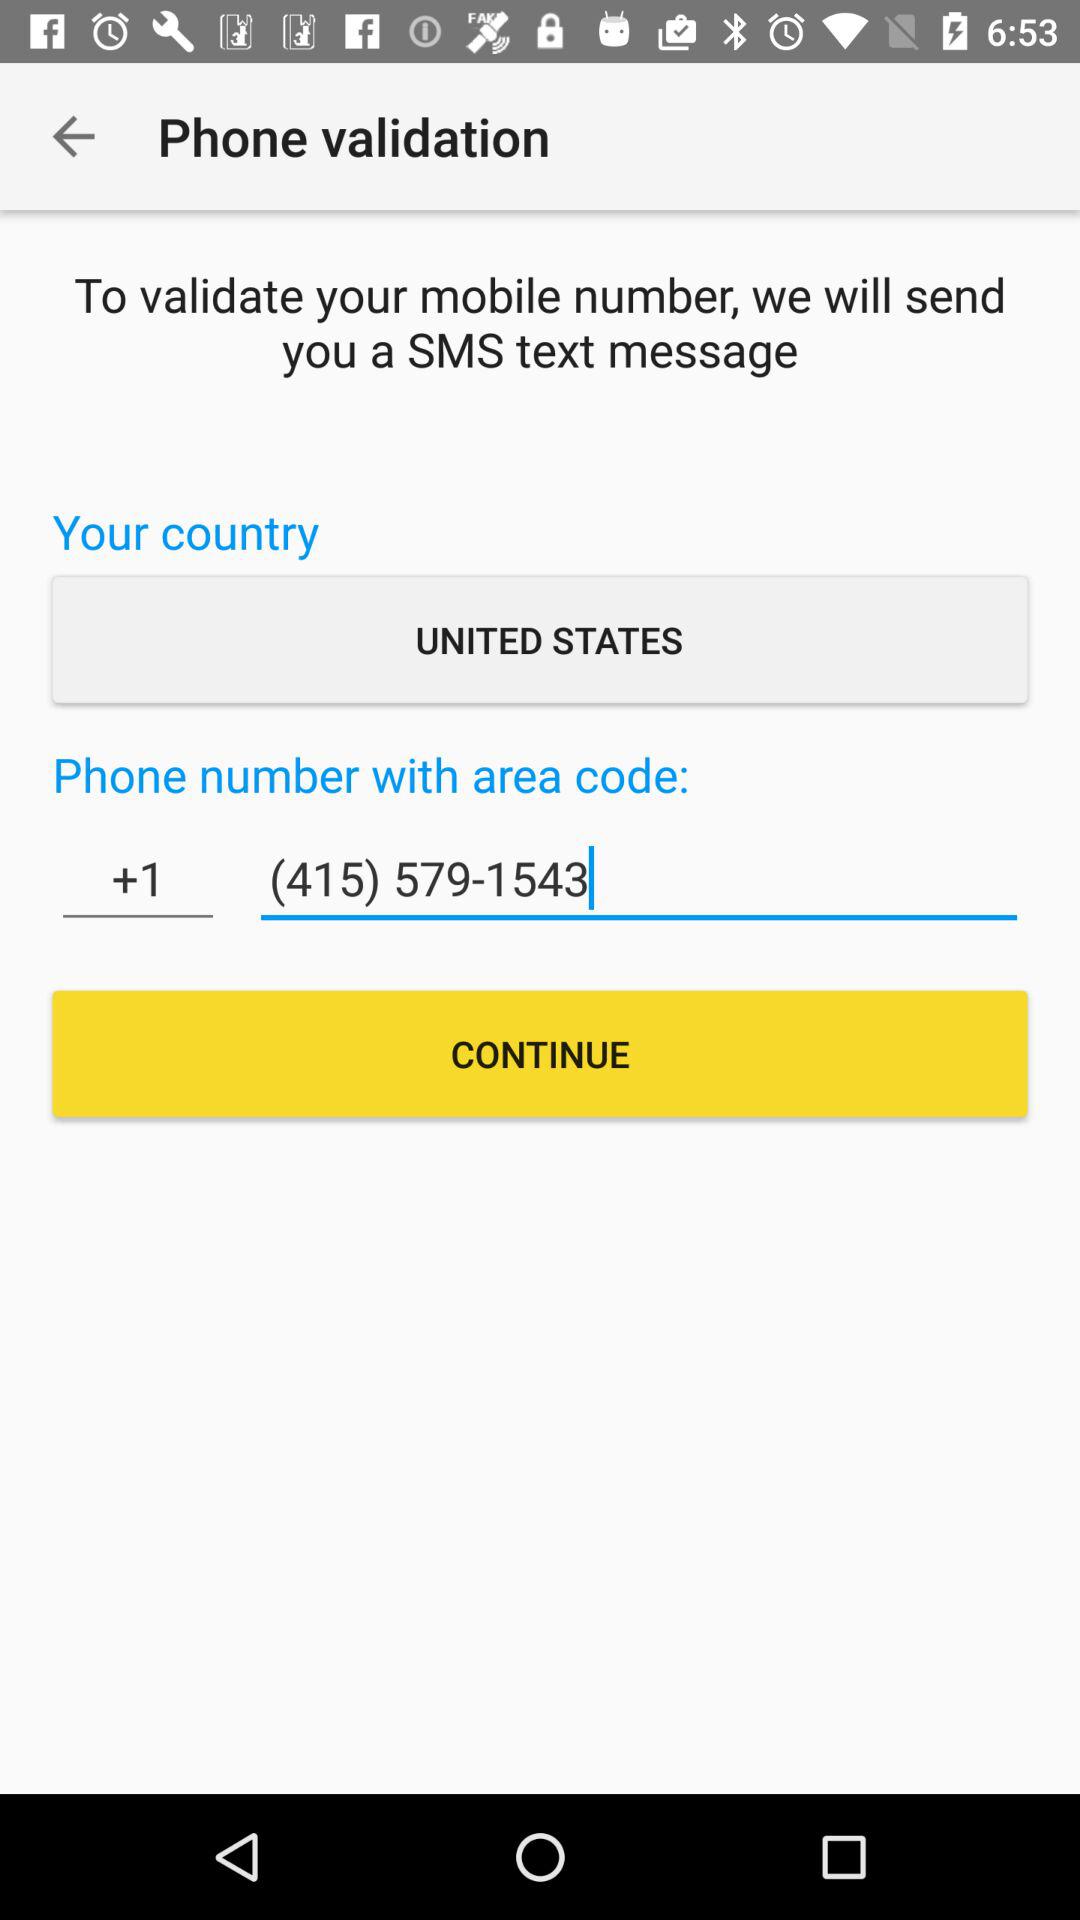 The image size is (1080, 1920). Describe the element at coordinates (138, 878) in the screenshot. I see `tap the item above the continue icon` at that location.